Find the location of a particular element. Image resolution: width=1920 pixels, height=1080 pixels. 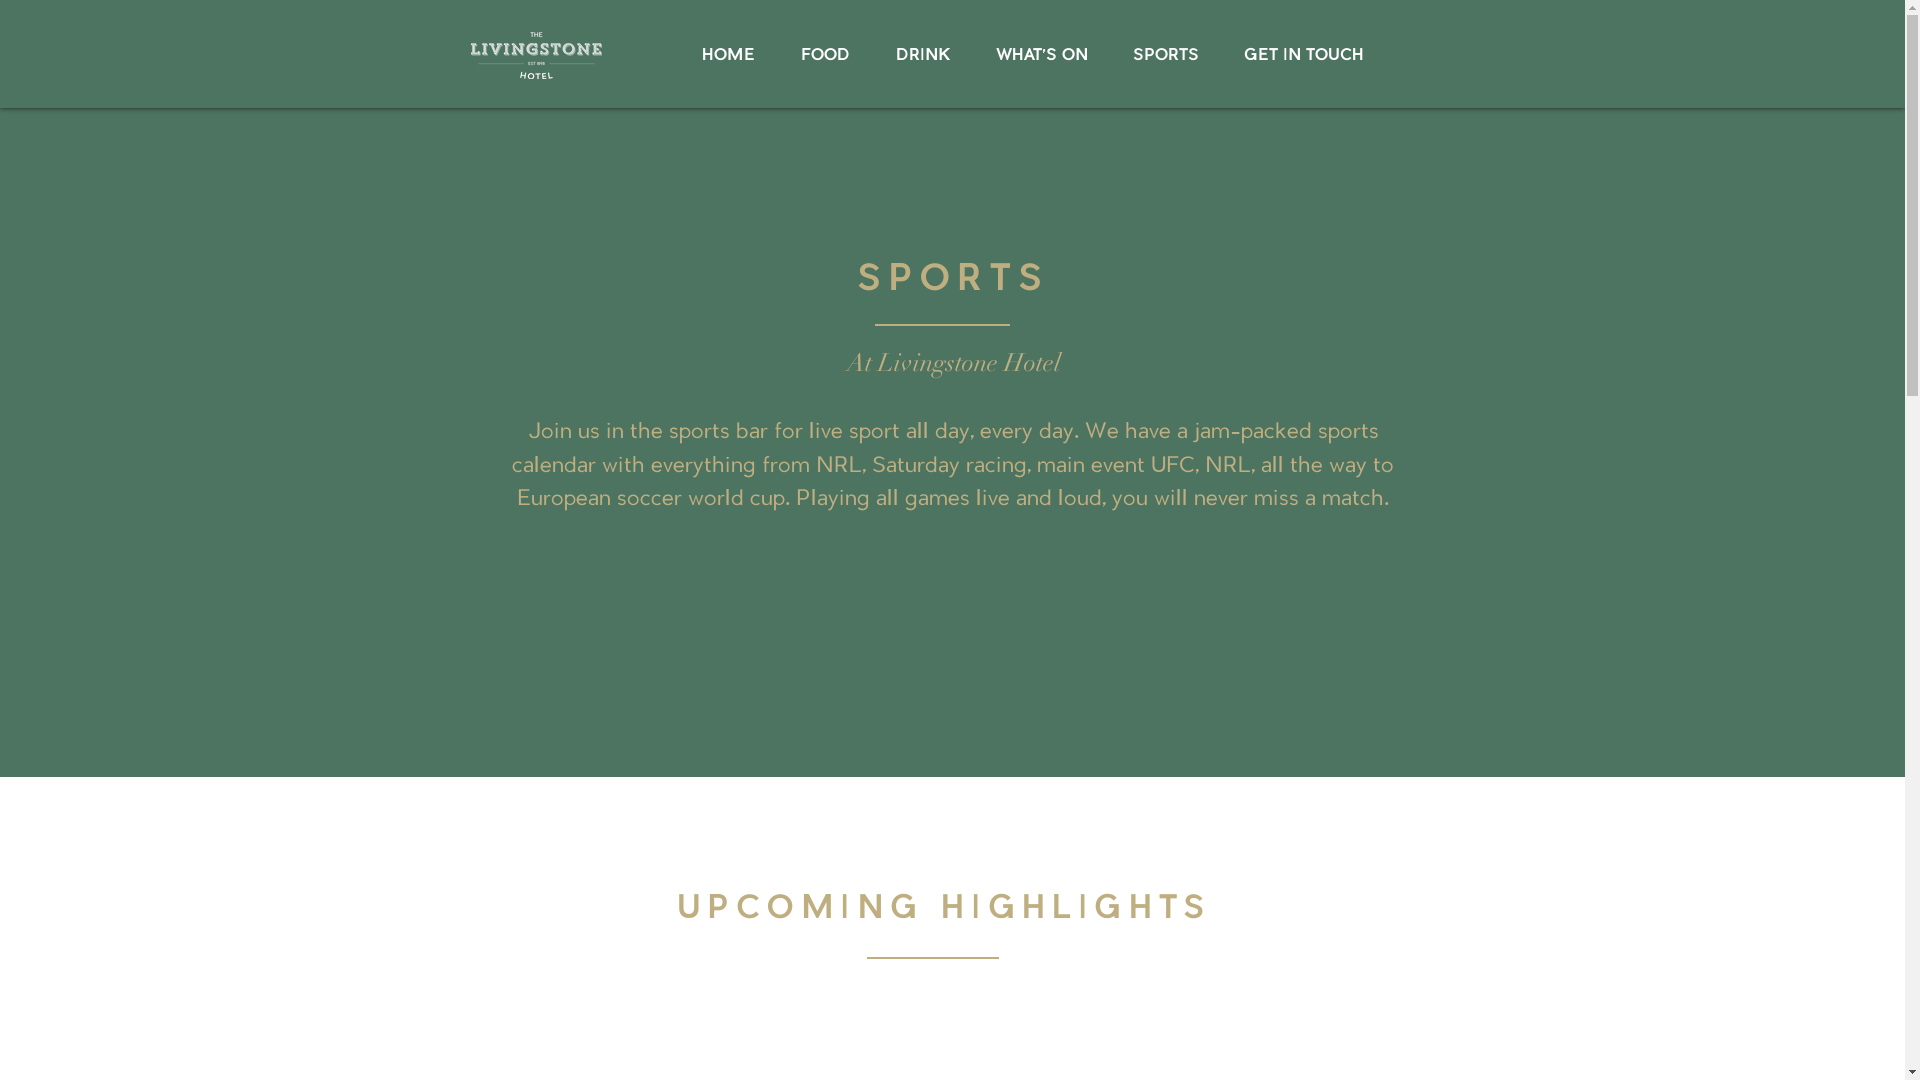

DRINK is located at coordinates (922, 56).